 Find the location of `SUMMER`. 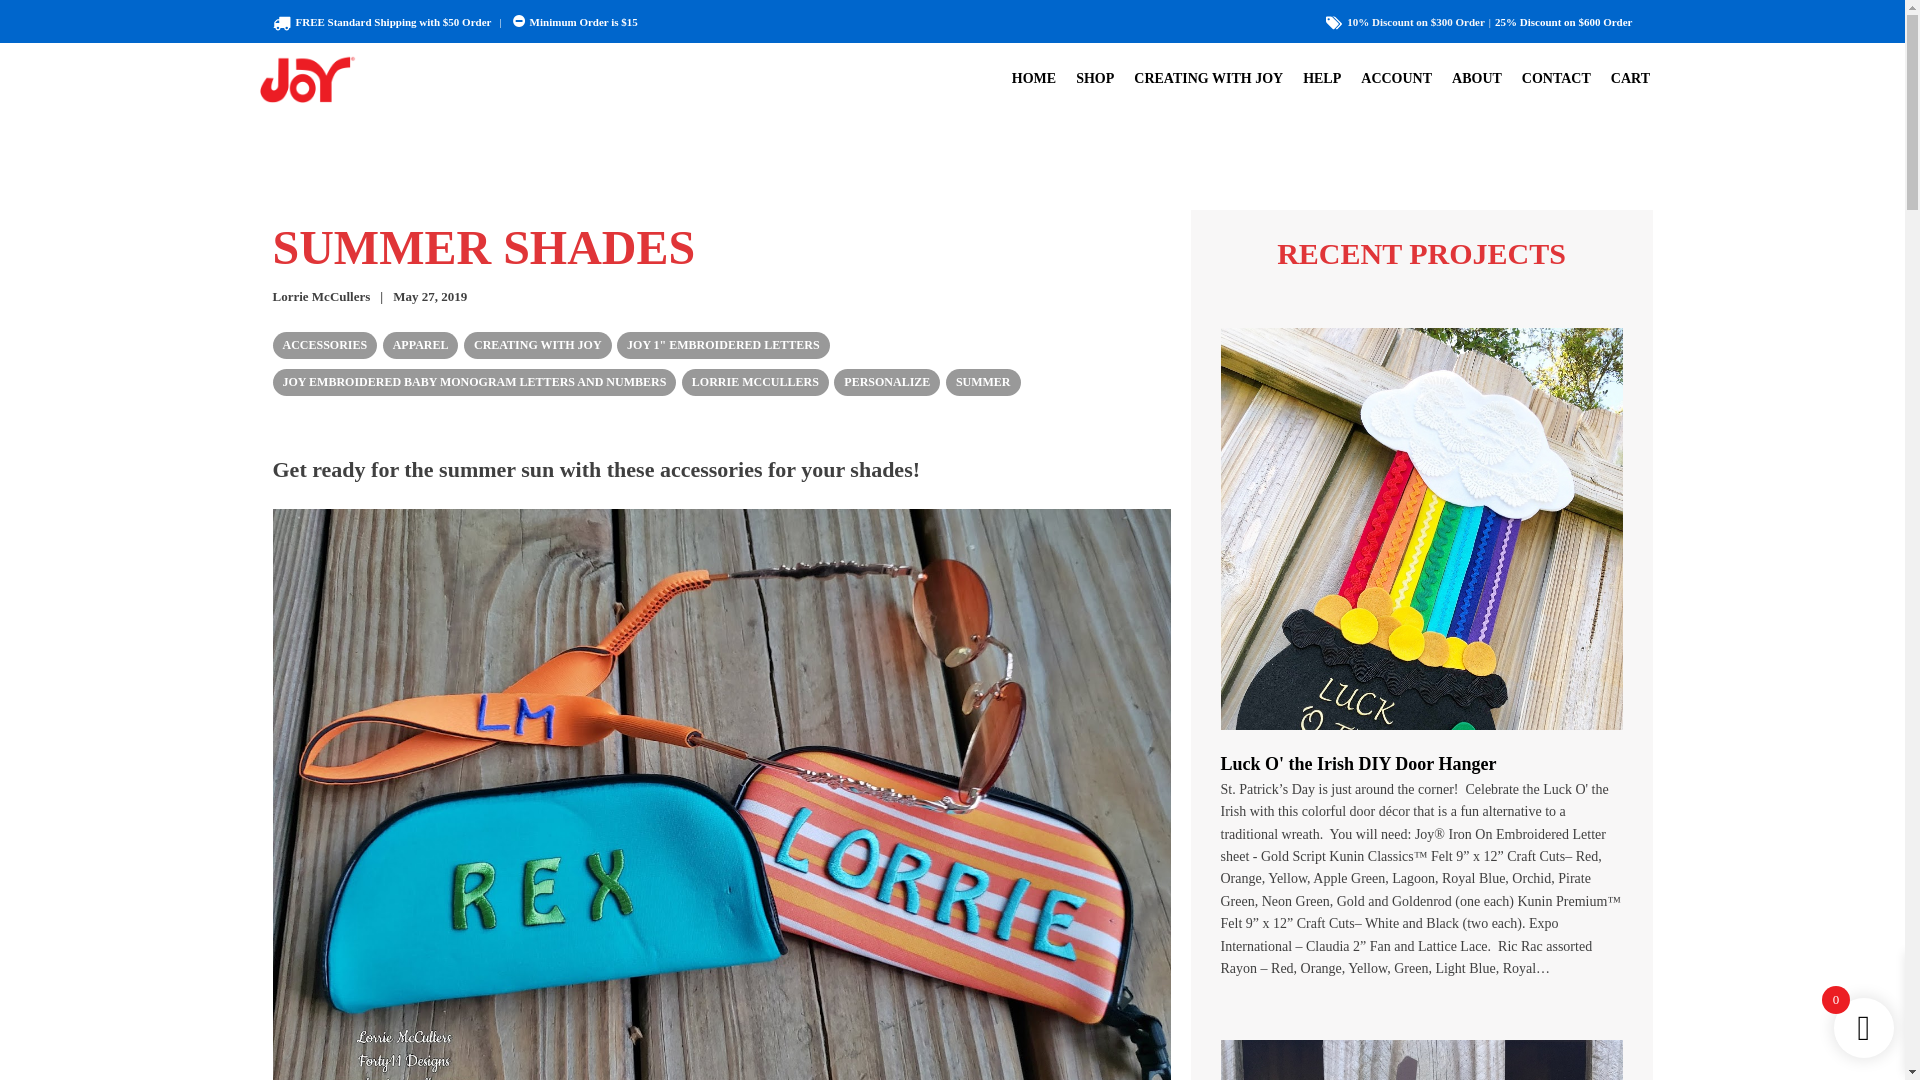

SUMMER is located at coordinates (984, 382).